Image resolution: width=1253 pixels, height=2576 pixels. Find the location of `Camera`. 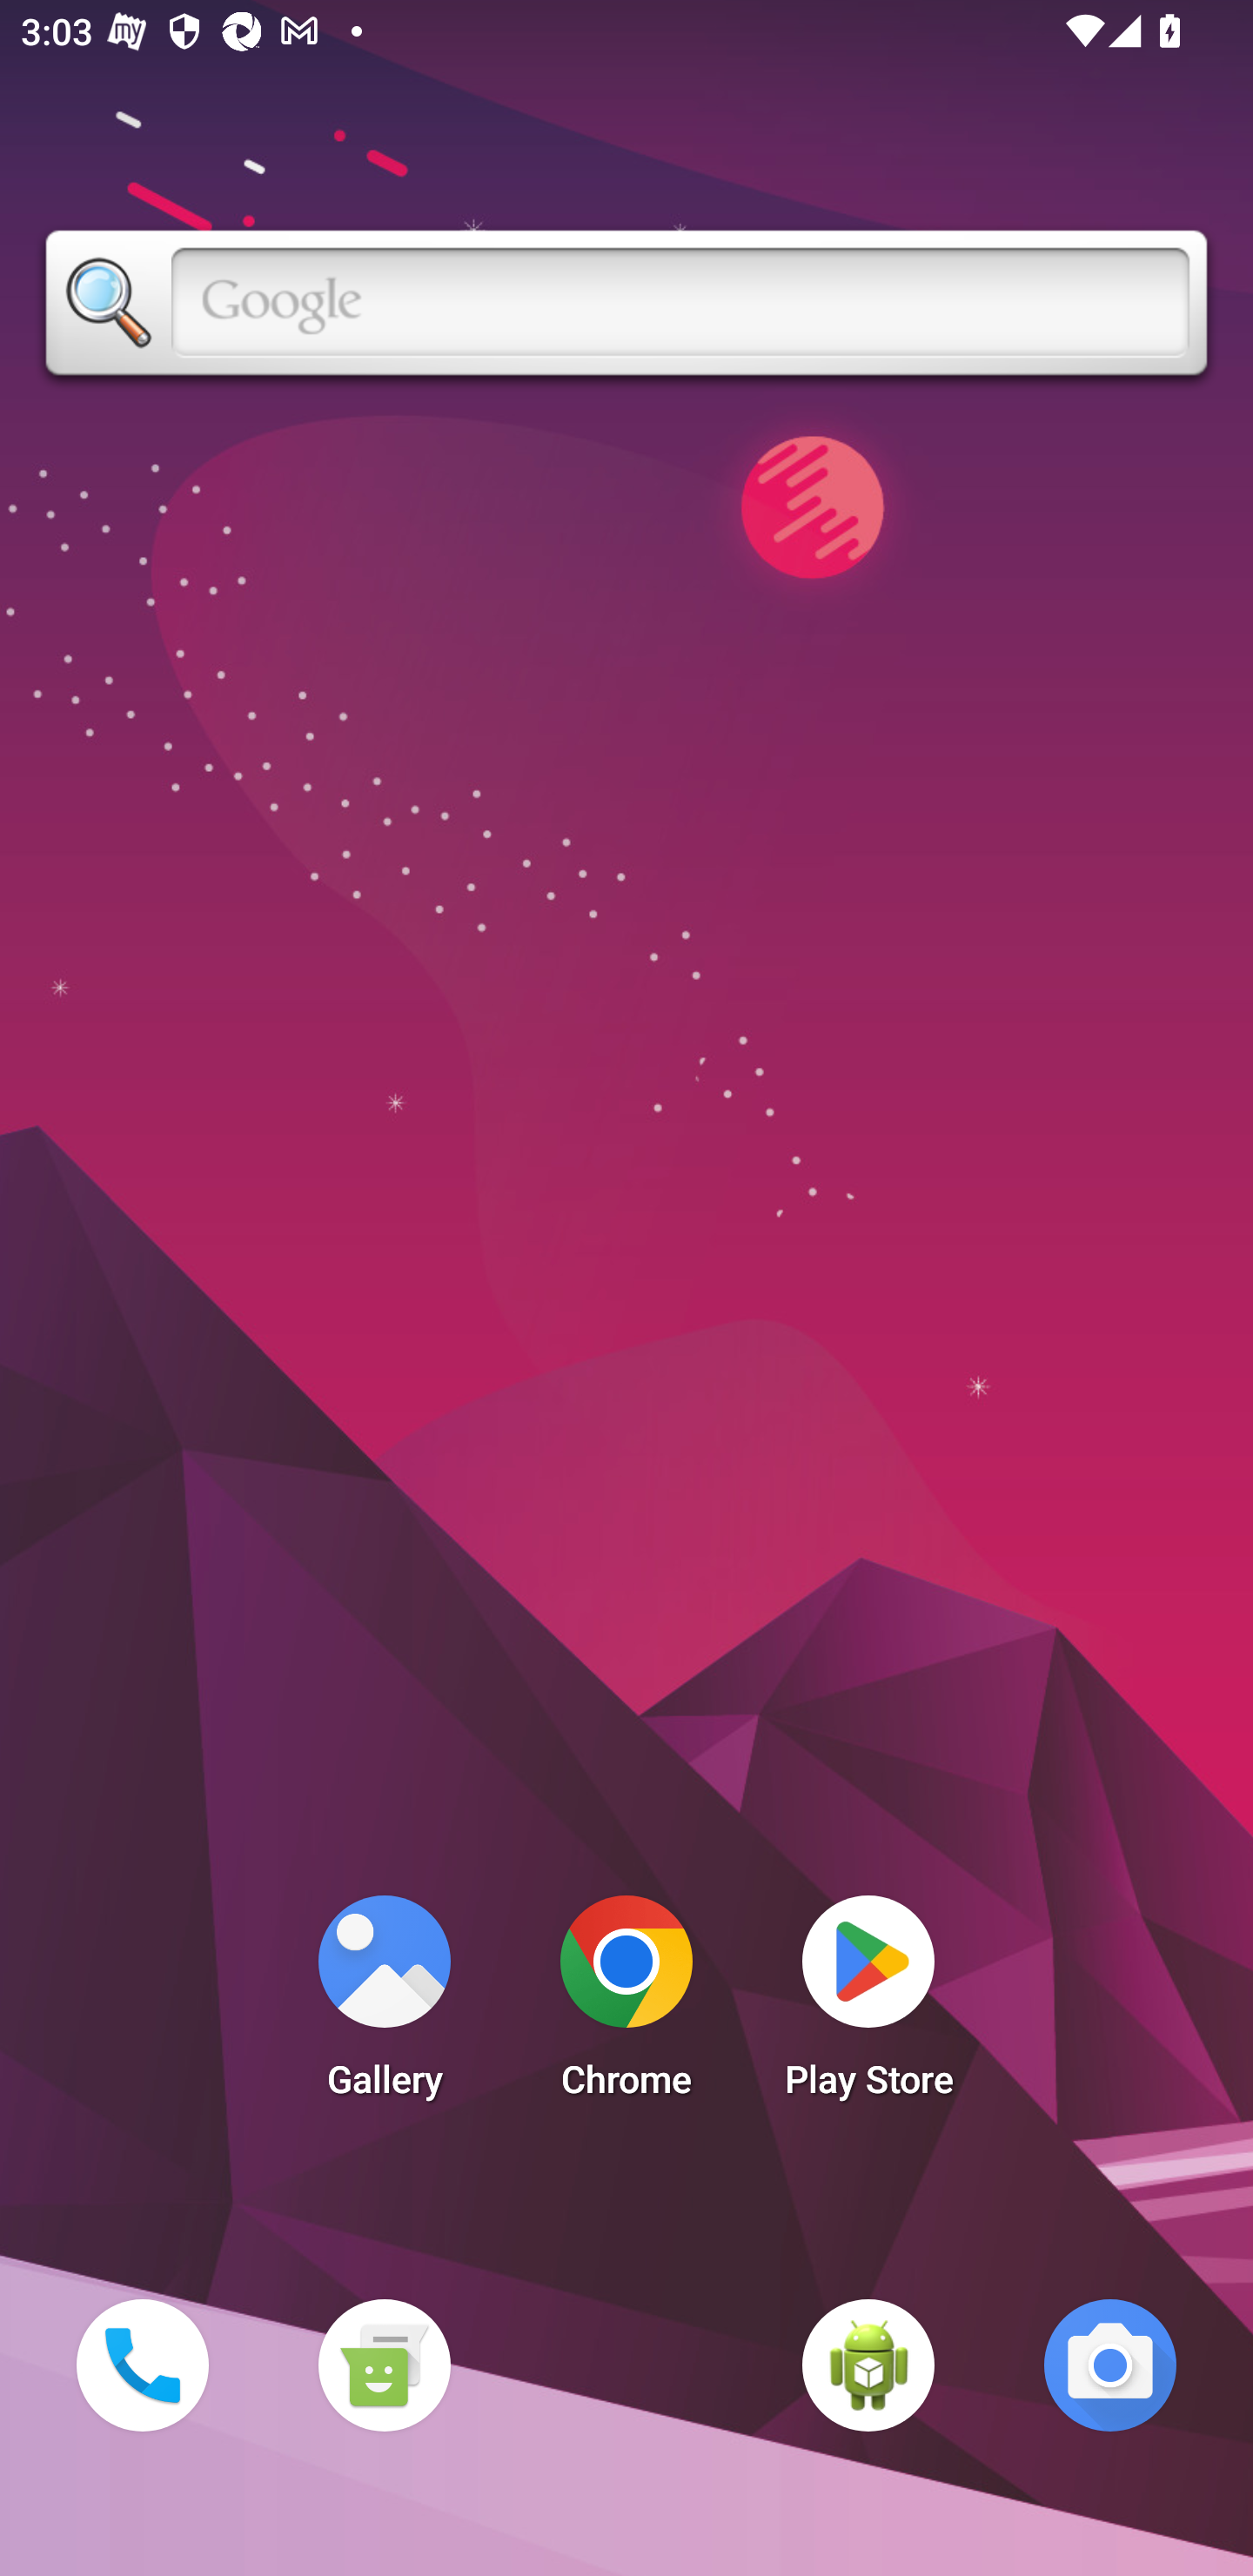

Camera is located at coordinates (1110, 2365).